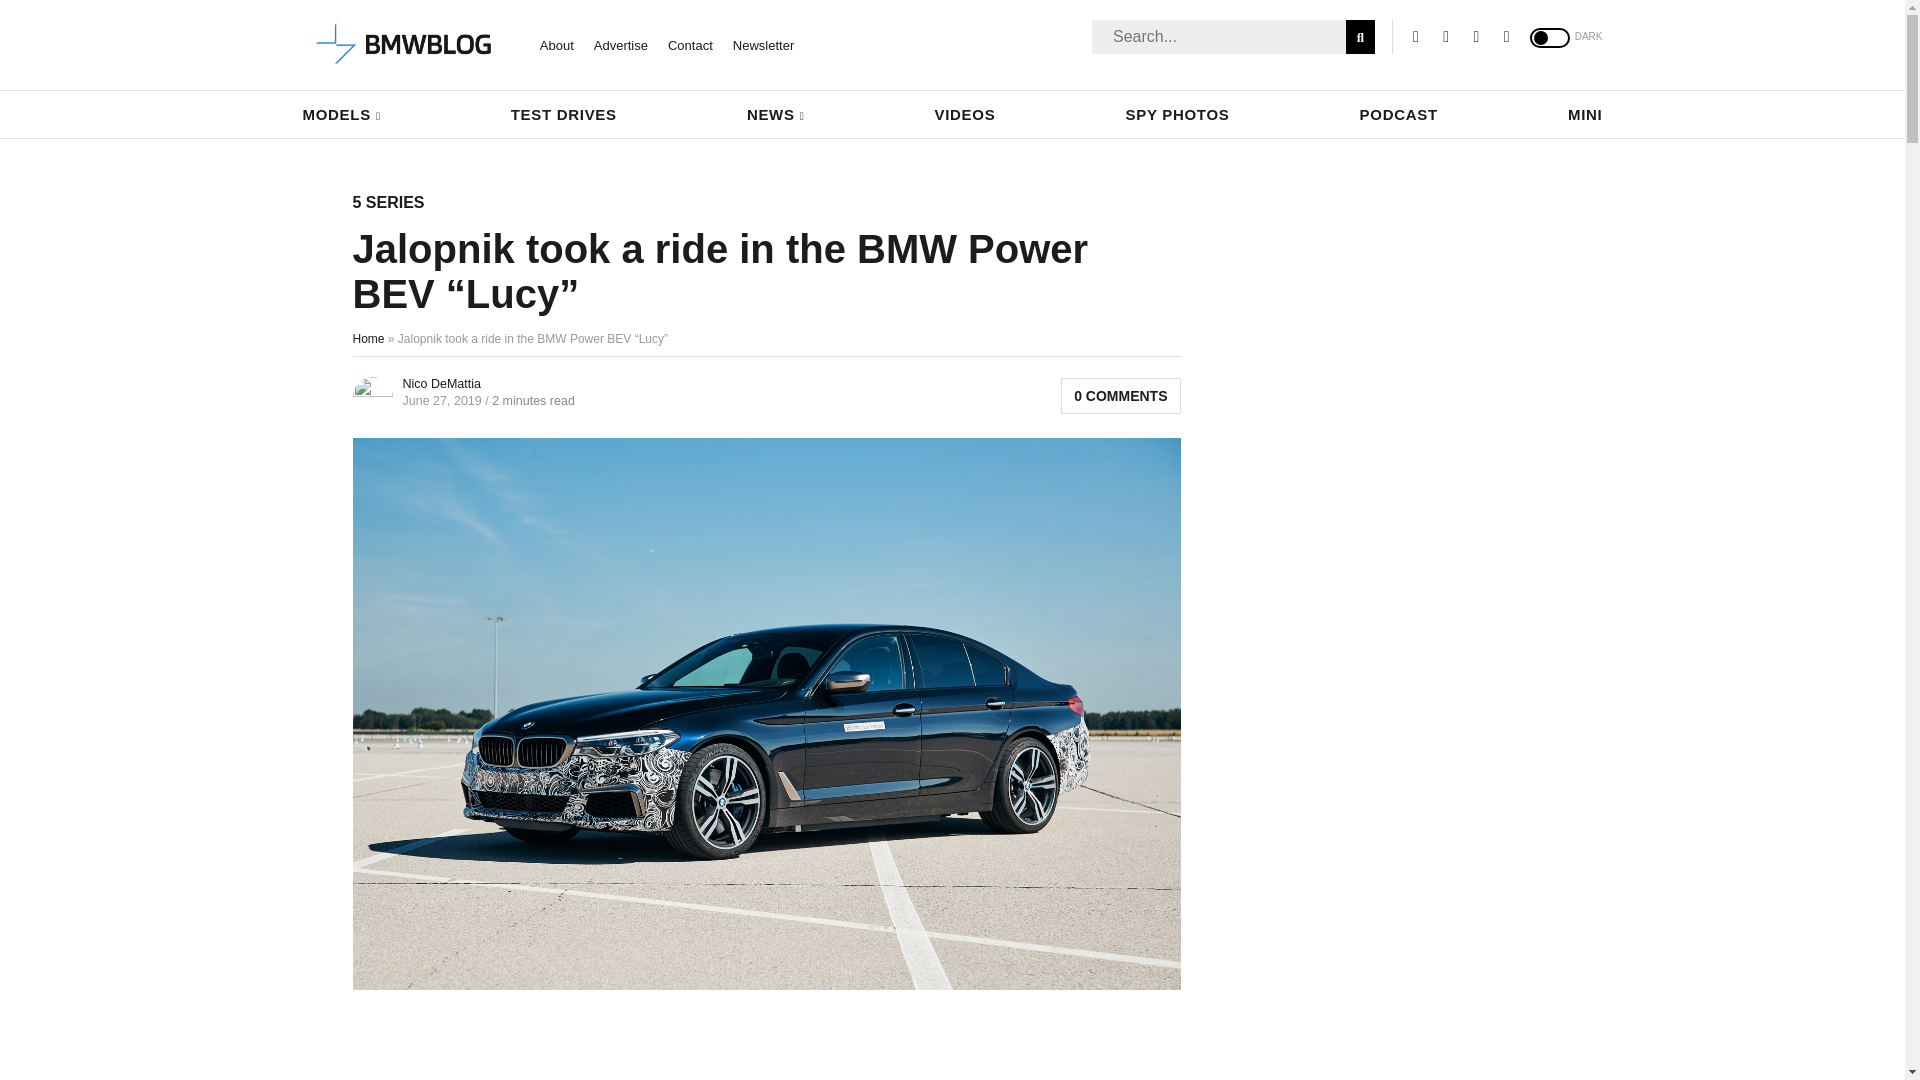  I want to click on Newsletter, so click(764, 44).